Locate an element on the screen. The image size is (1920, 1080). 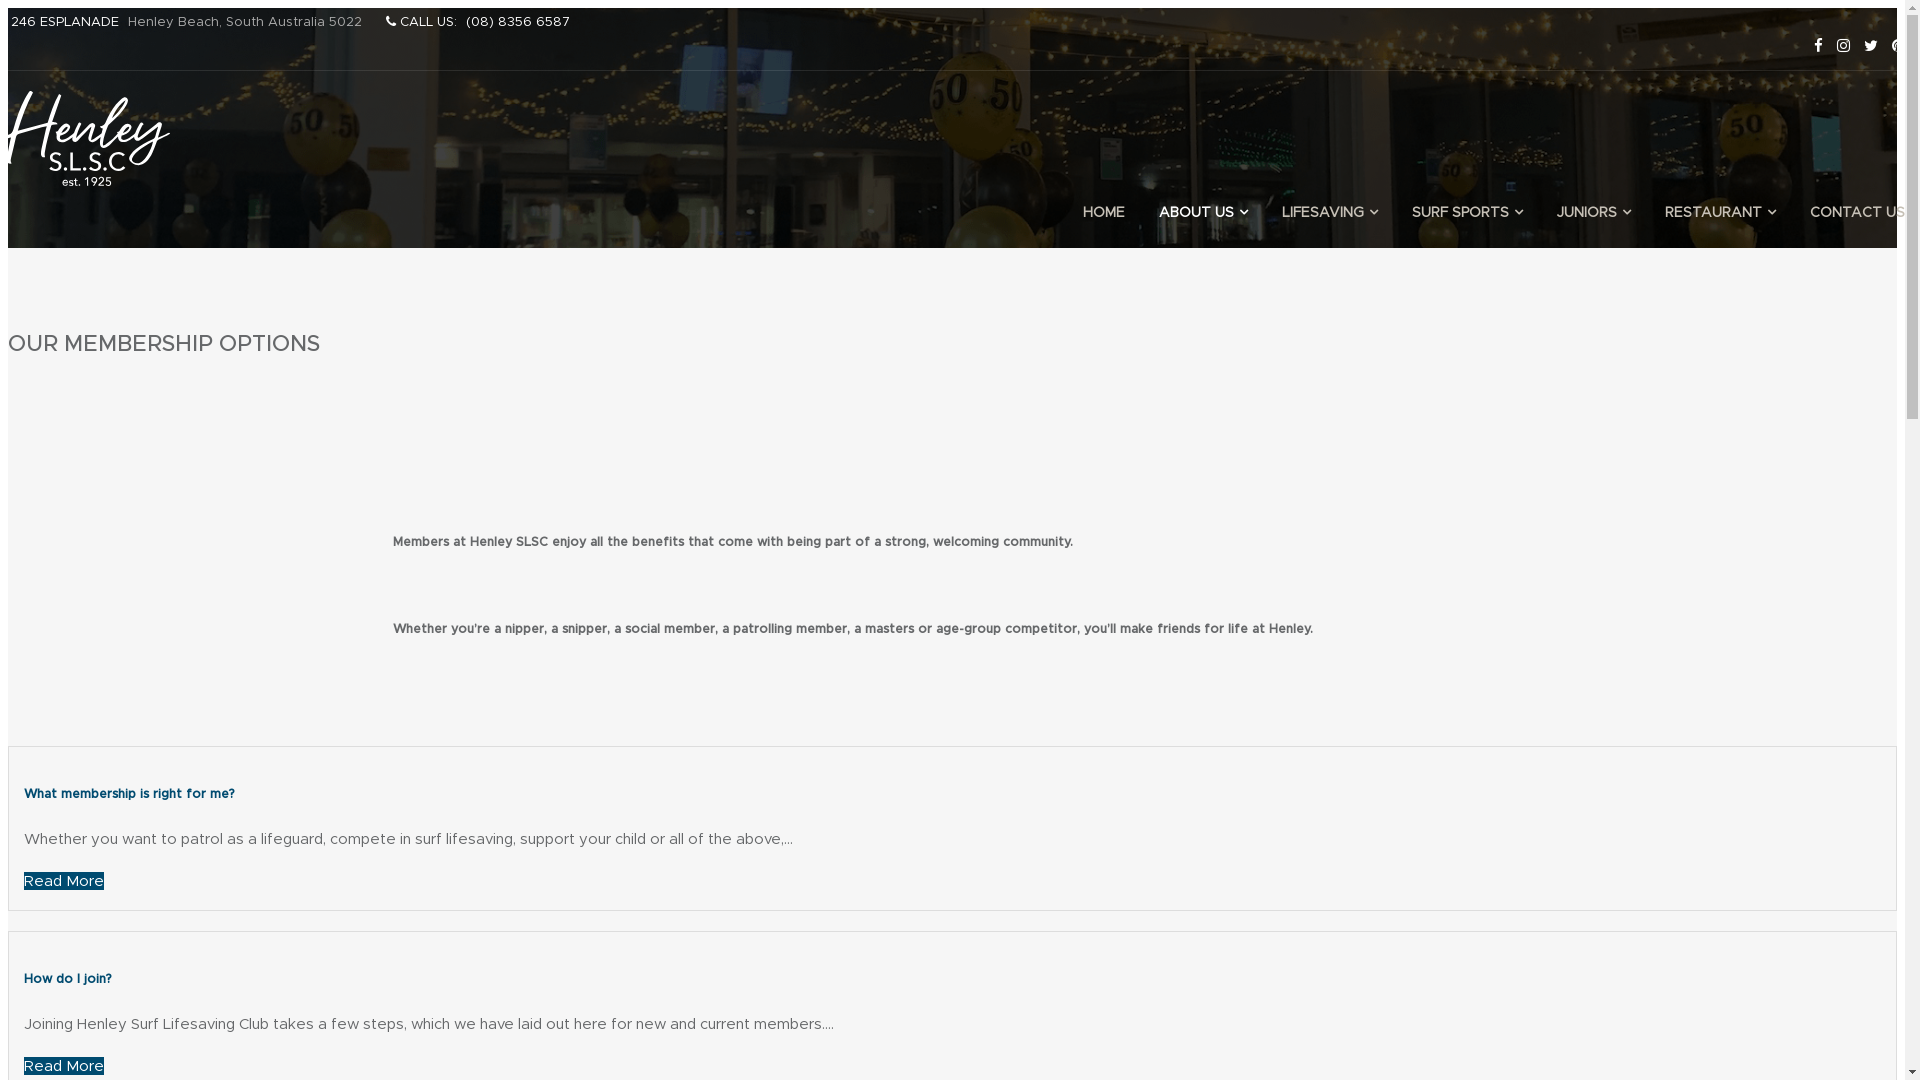
ABOUT US is located at coordinates (1204, 212).